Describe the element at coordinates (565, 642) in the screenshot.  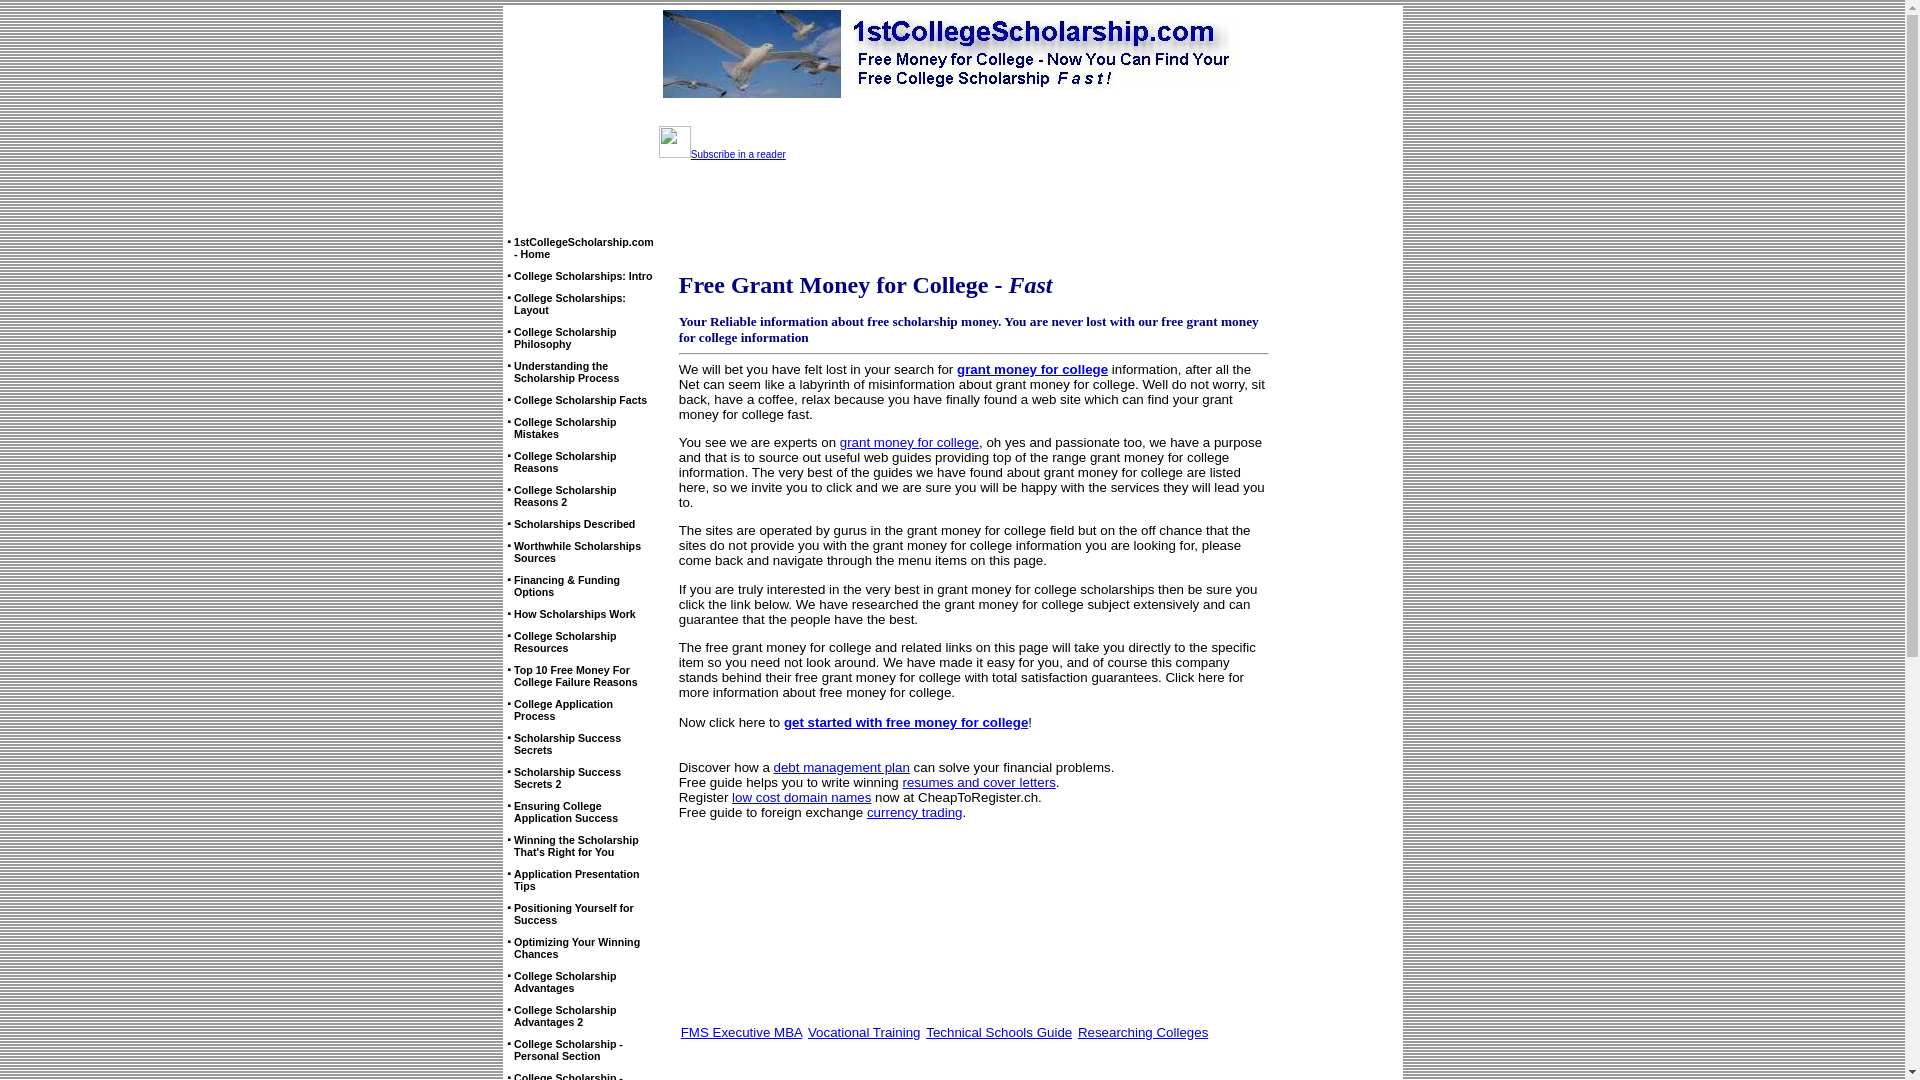
I see `College Scholarship Resources` at that location.